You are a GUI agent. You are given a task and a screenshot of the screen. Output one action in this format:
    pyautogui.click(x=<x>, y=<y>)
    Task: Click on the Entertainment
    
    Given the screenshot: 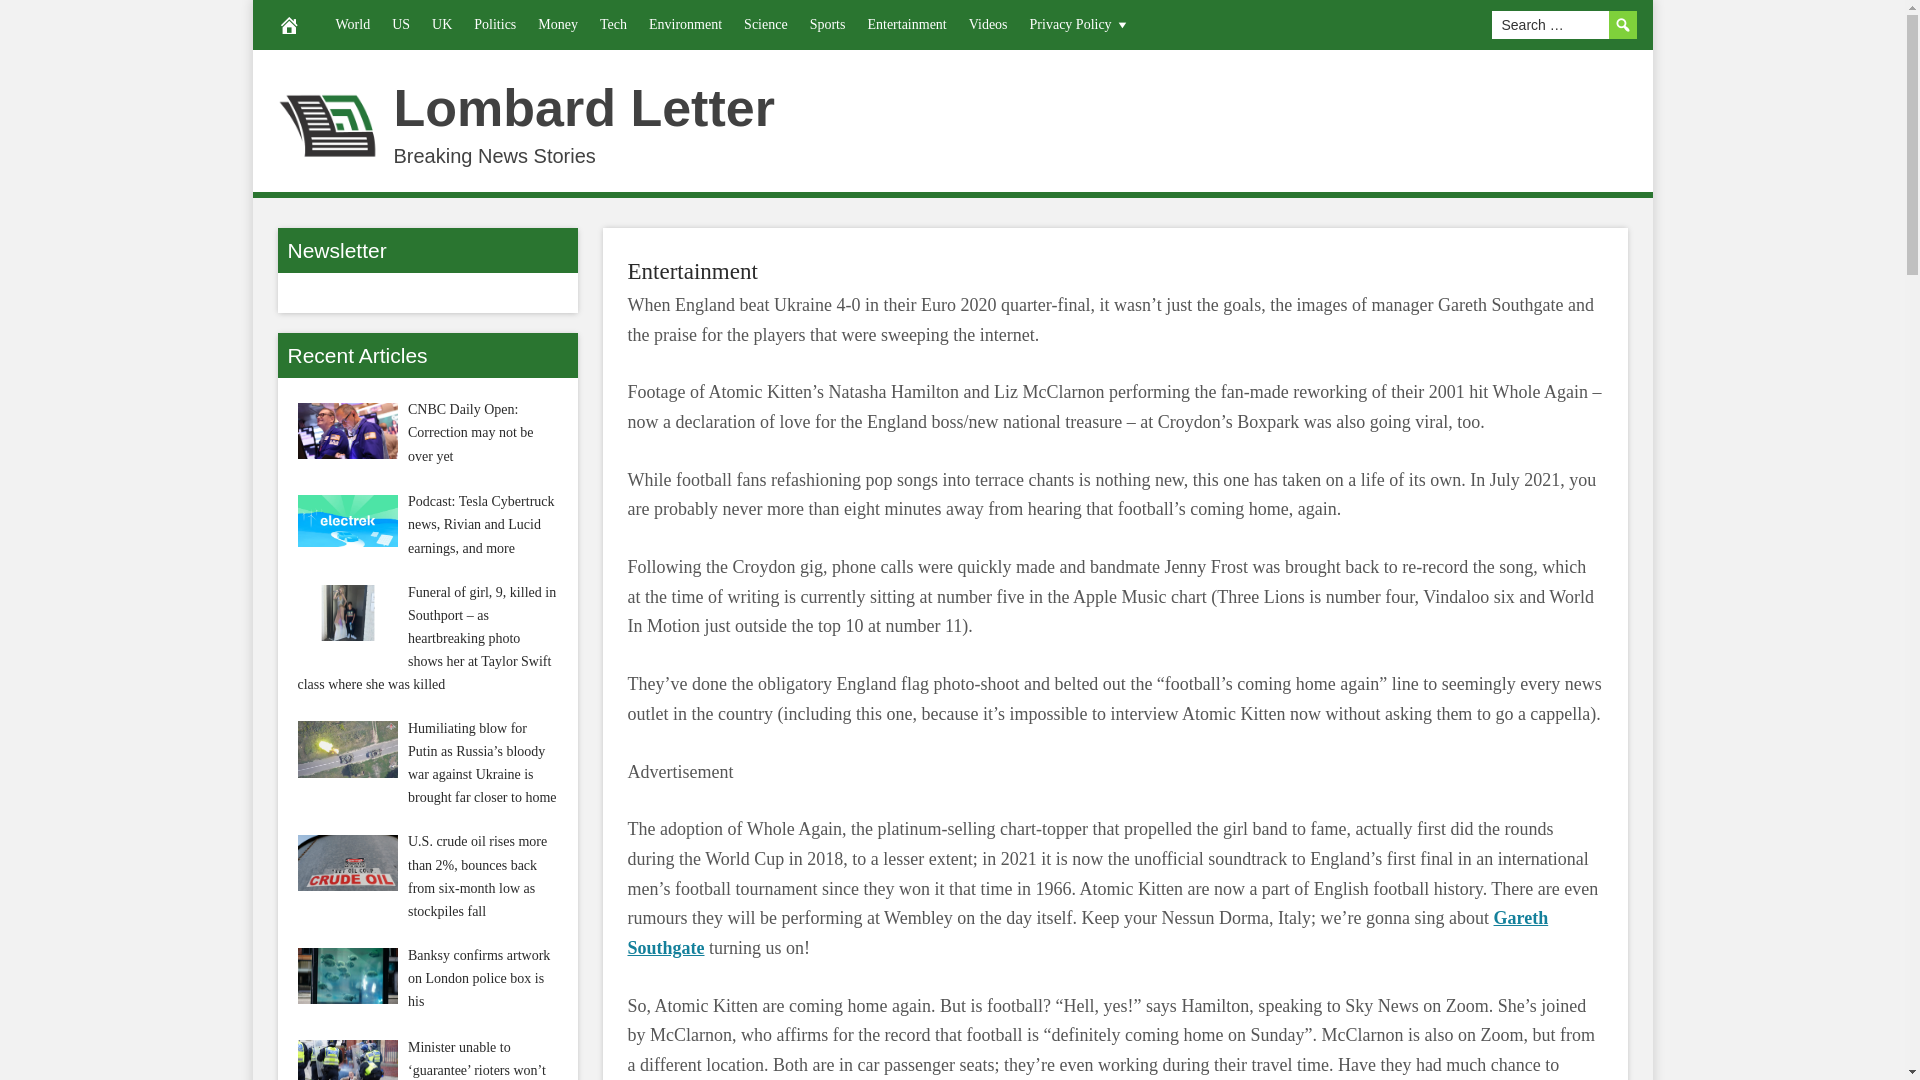 What is the action you would take?
    pyautogui.click(x=906, y=24)
    